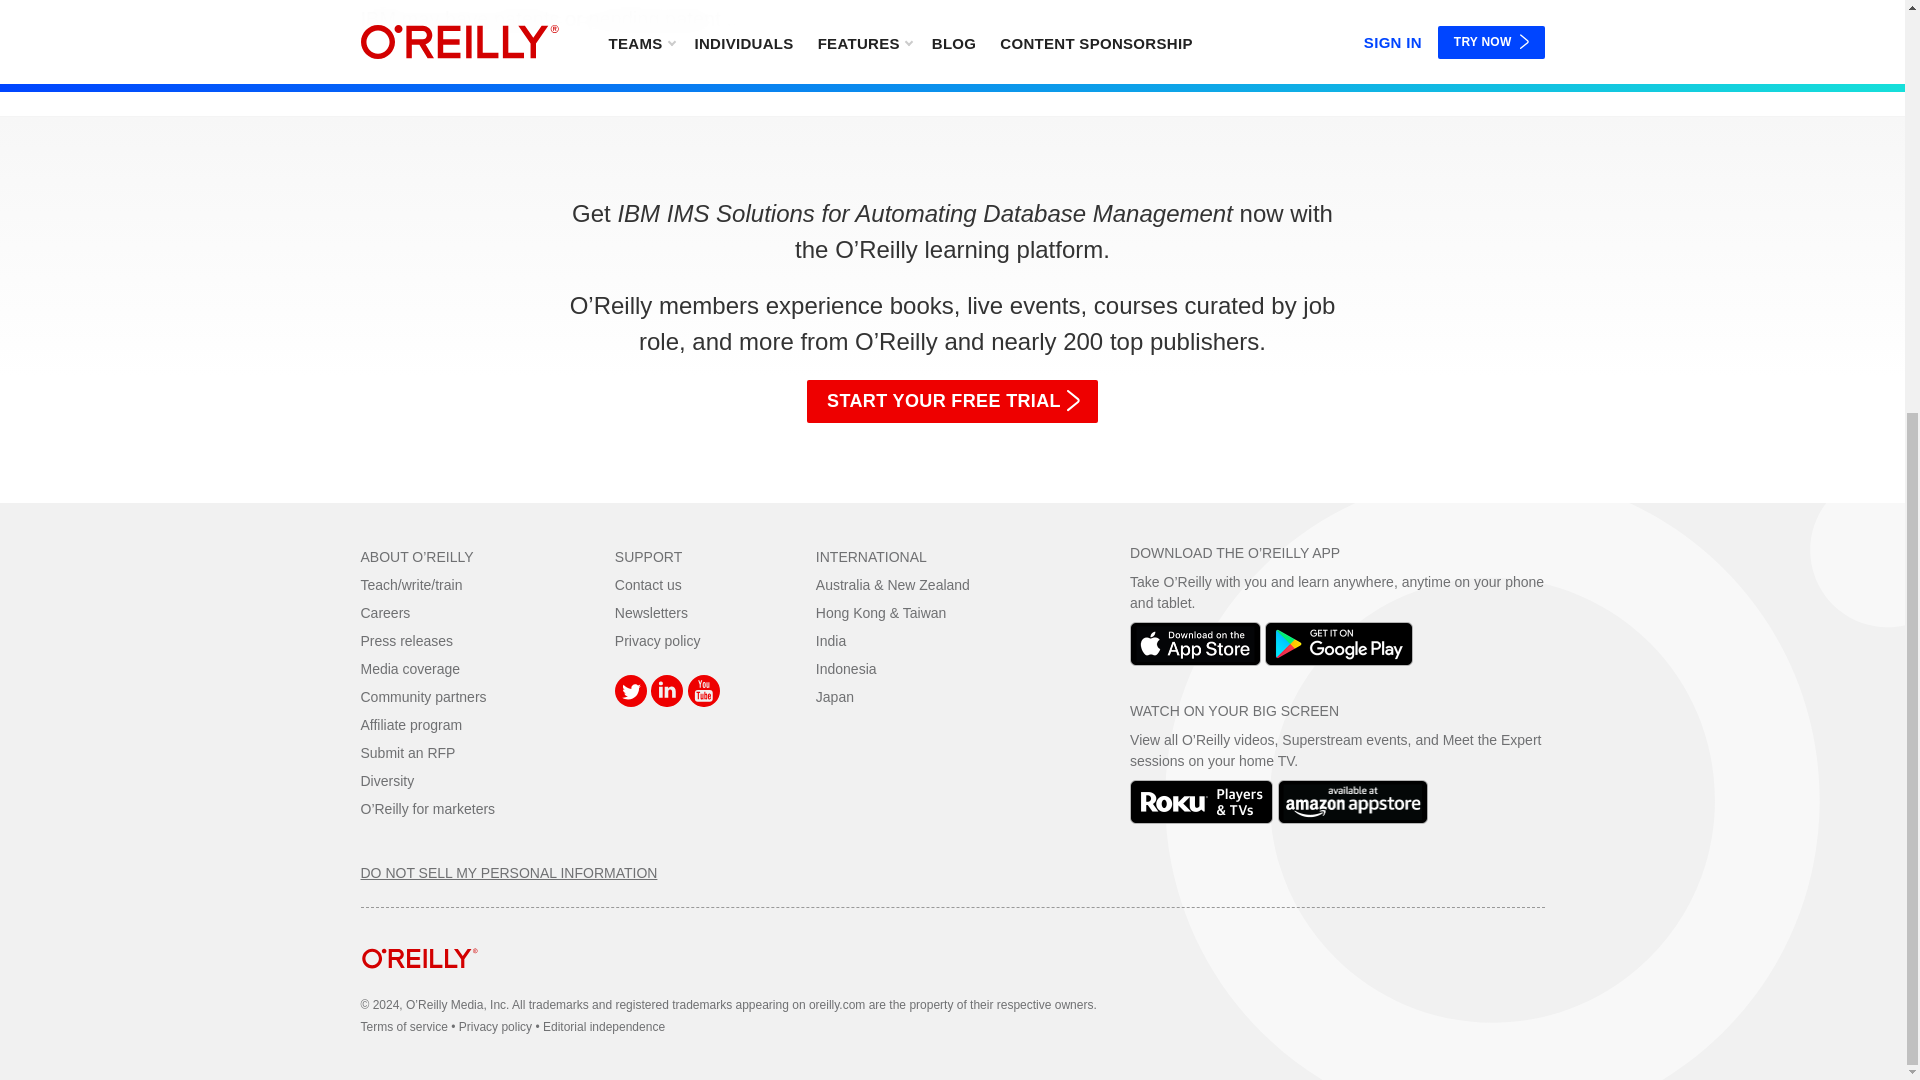 The height and width of the screenshot is (1080, 1920). Describe the element at coordinates (406, 640) in the screenshot. I see `Press releases` at that location.